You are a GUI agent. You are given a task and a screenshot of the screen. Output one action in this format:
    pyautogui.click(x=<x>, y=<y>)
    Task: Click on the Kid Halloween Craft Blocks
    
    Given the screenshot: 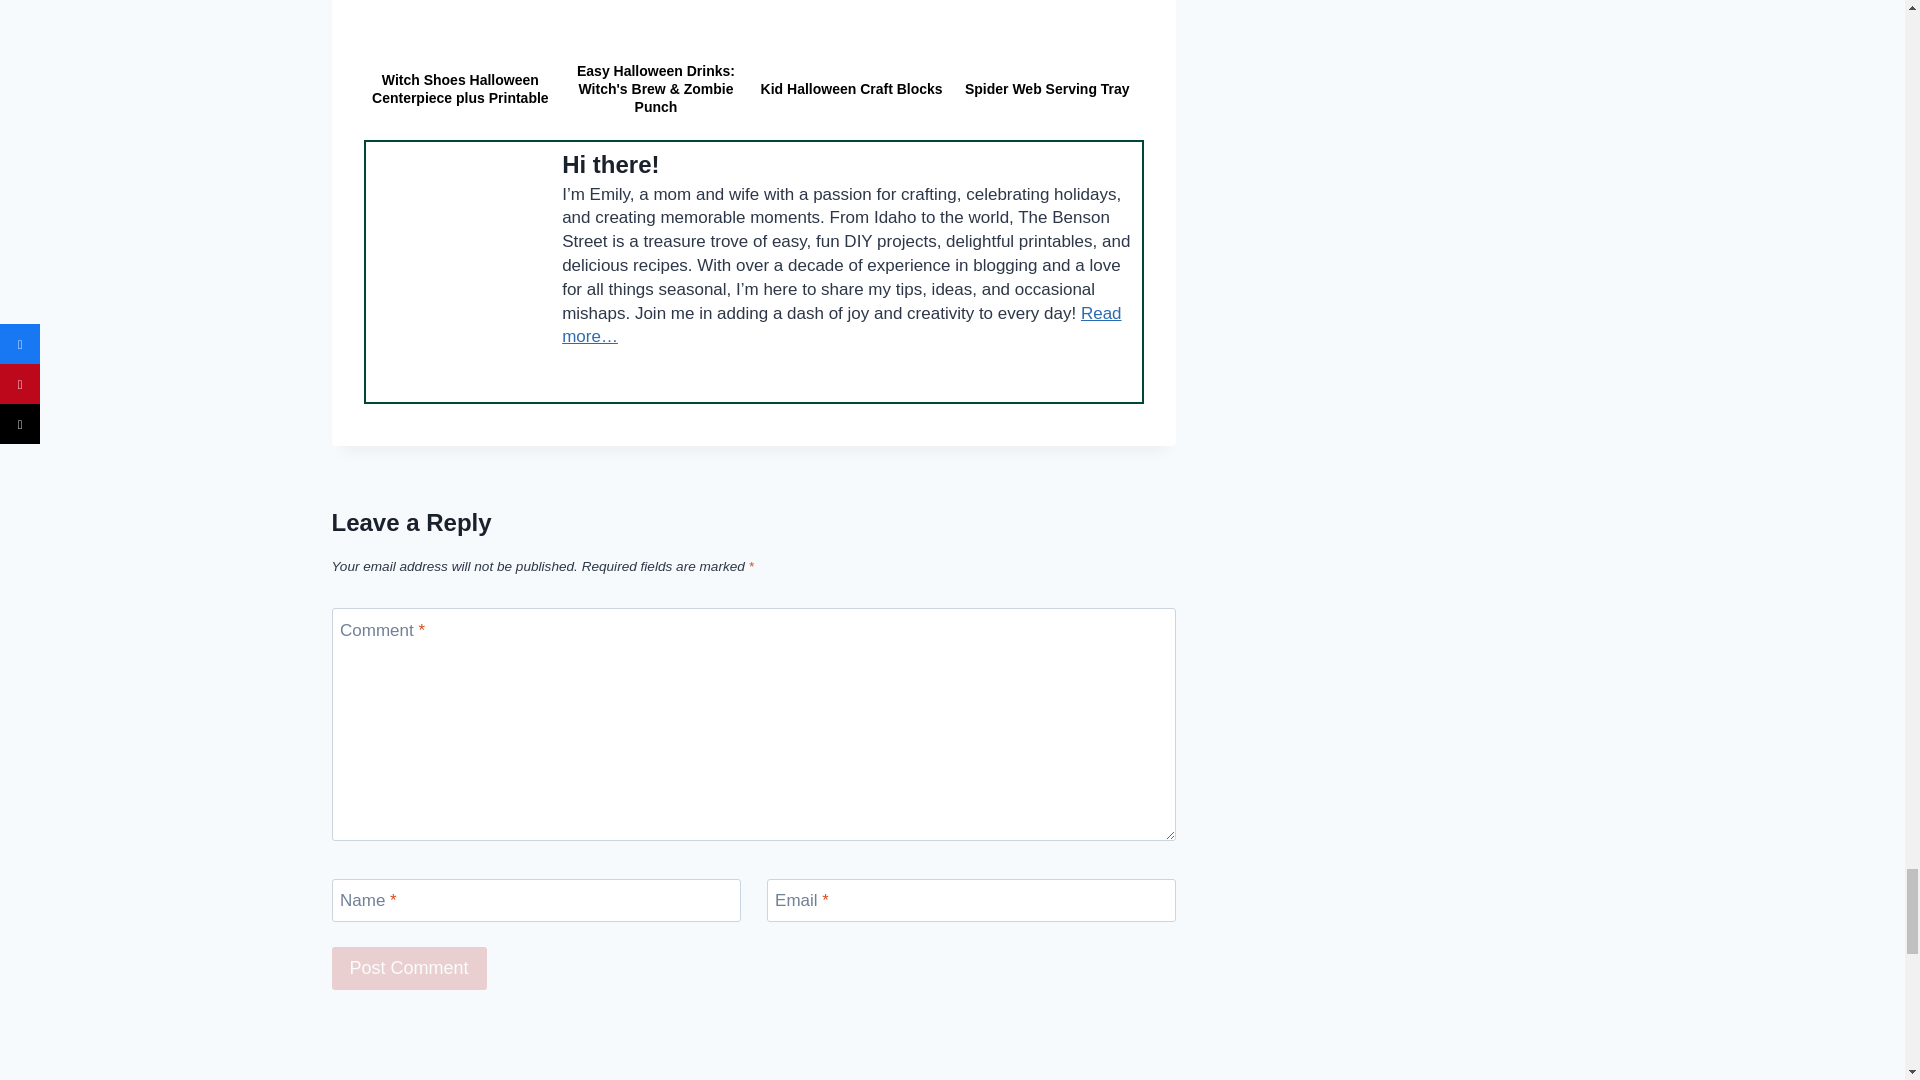 What is the action you would take?
    pyautogui.click(x=852, y=30)
    